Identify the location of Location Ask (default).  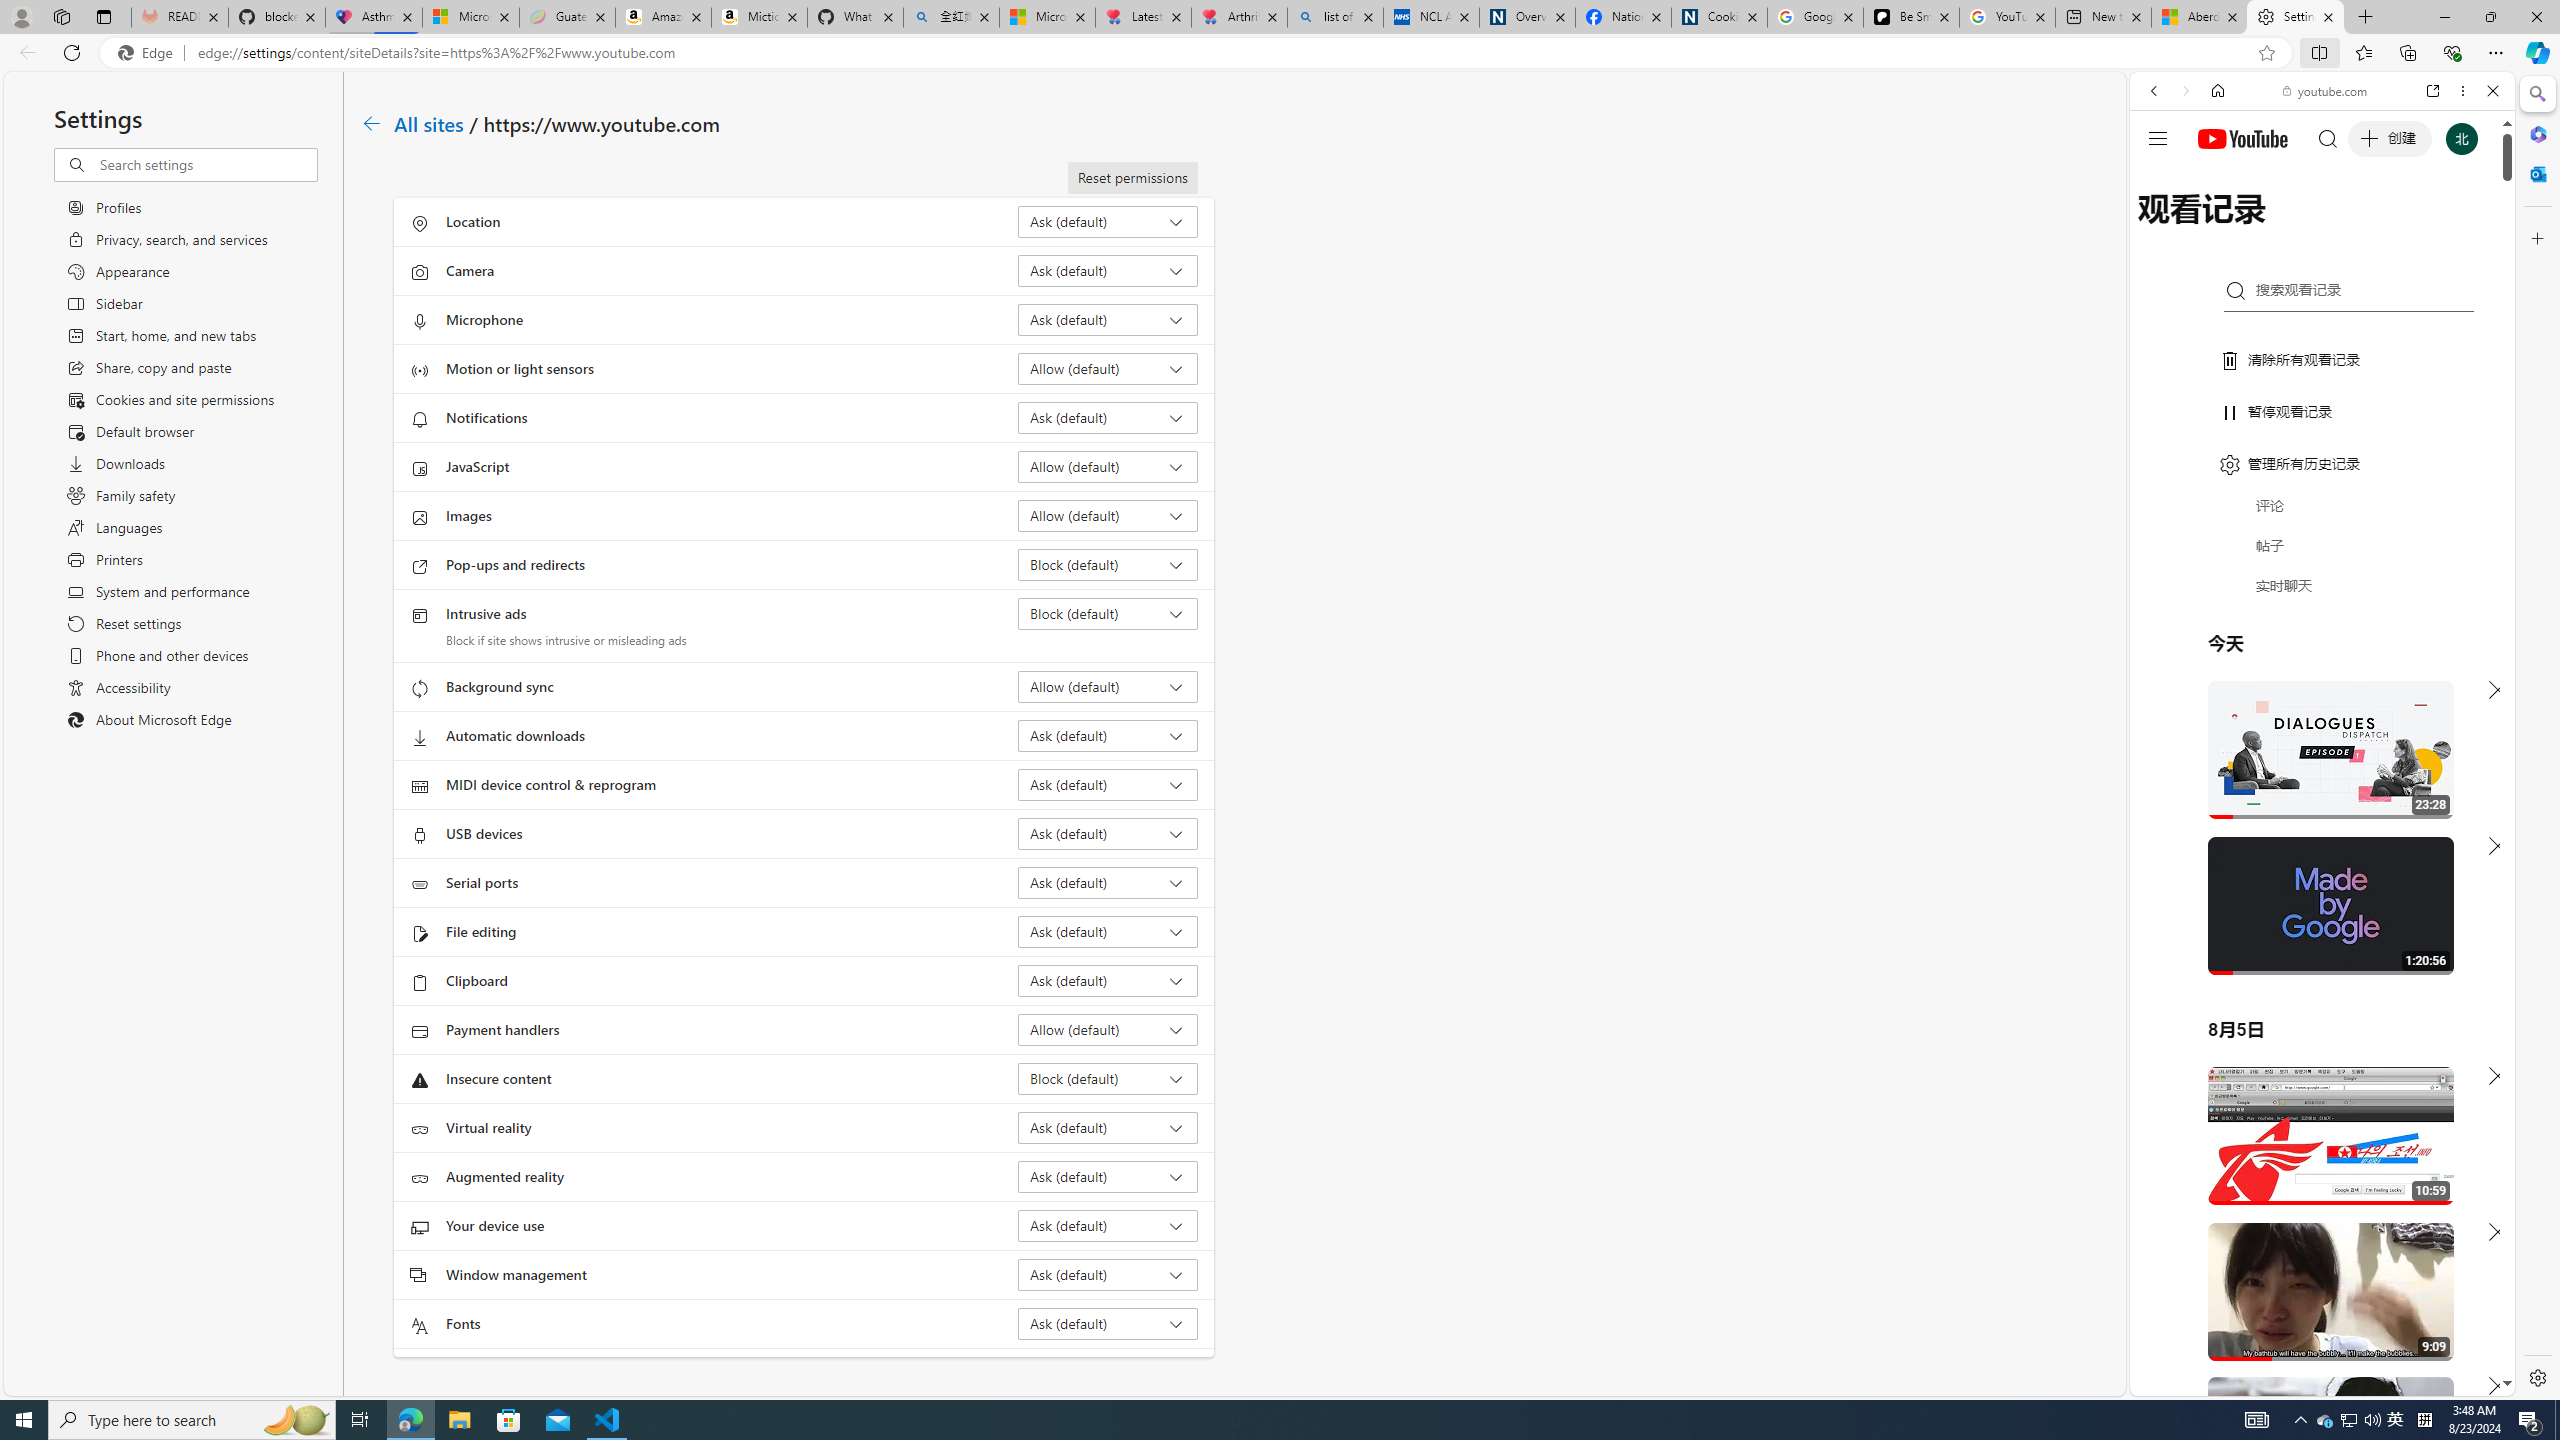
(1108, 221).